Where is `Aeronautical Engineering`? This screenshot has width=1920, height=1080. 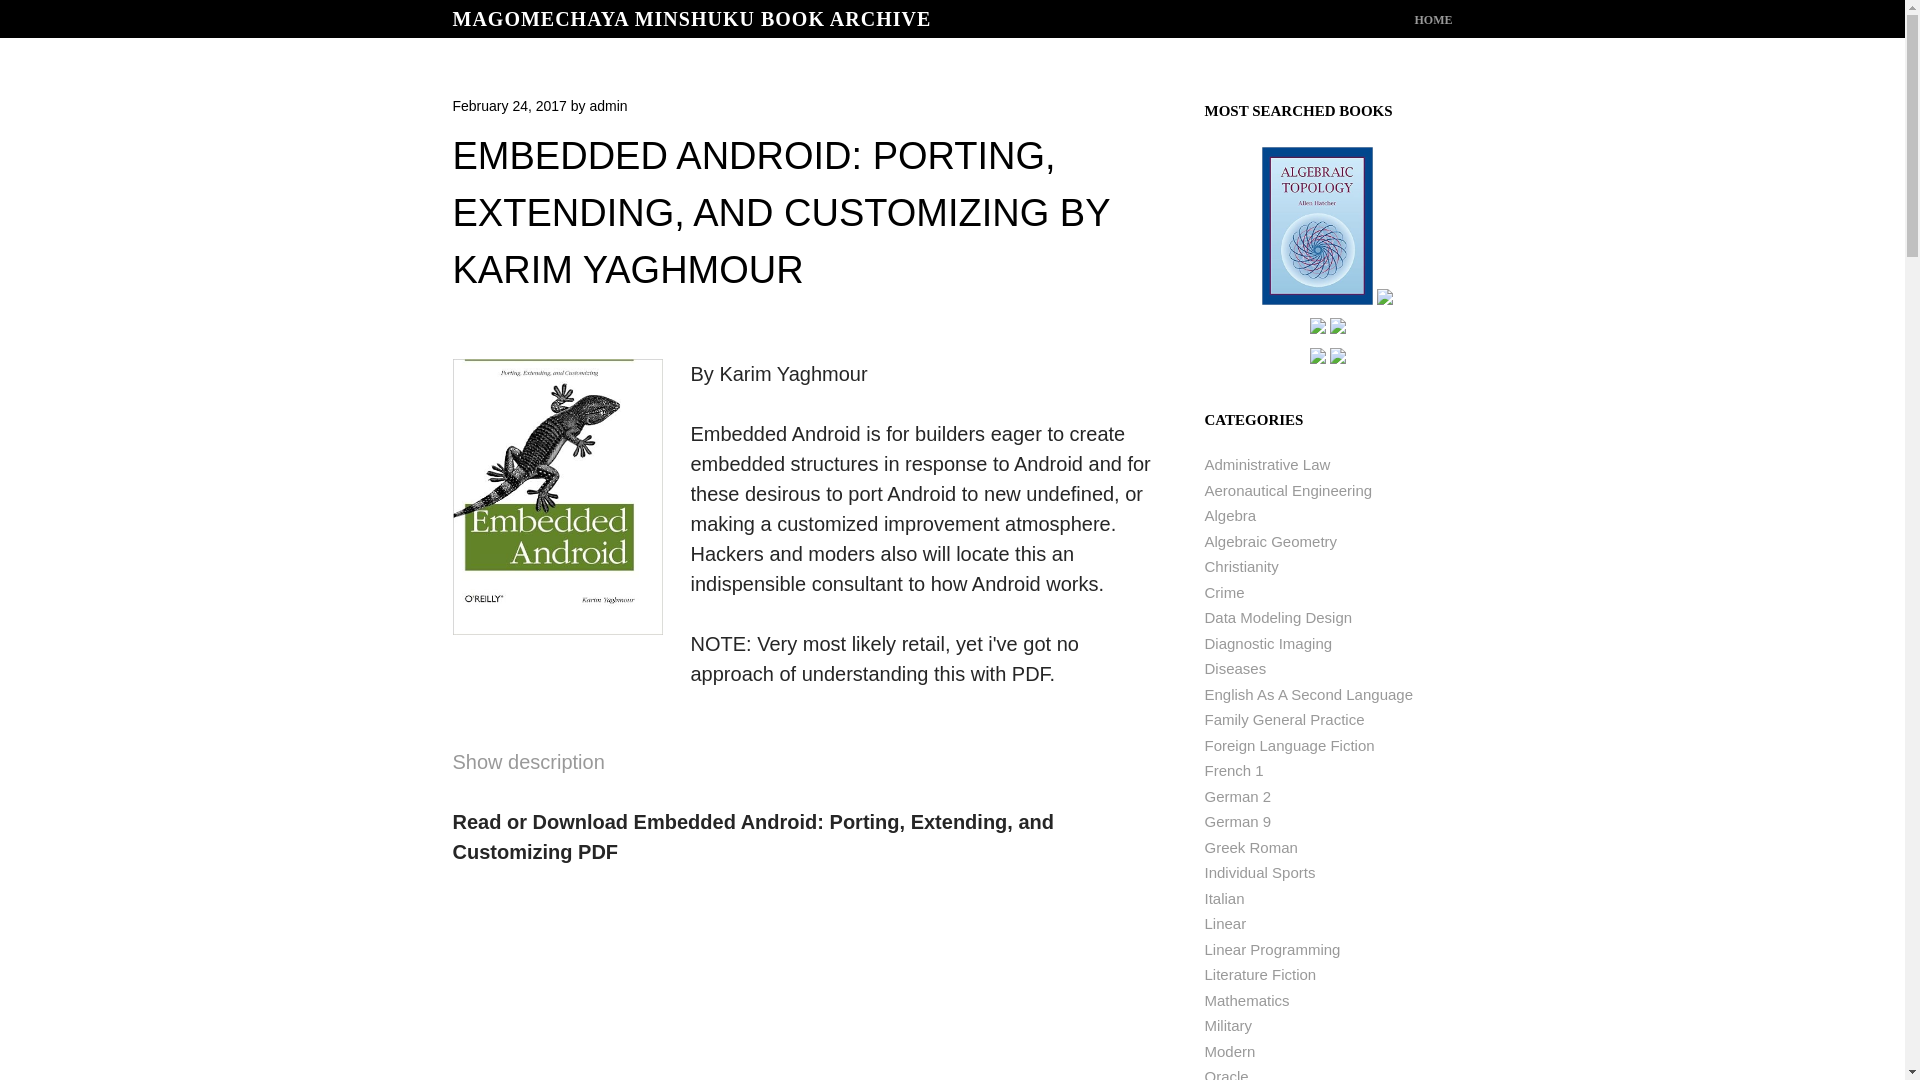 Aeronautical Engineering is located at coordinates (1288, 490).